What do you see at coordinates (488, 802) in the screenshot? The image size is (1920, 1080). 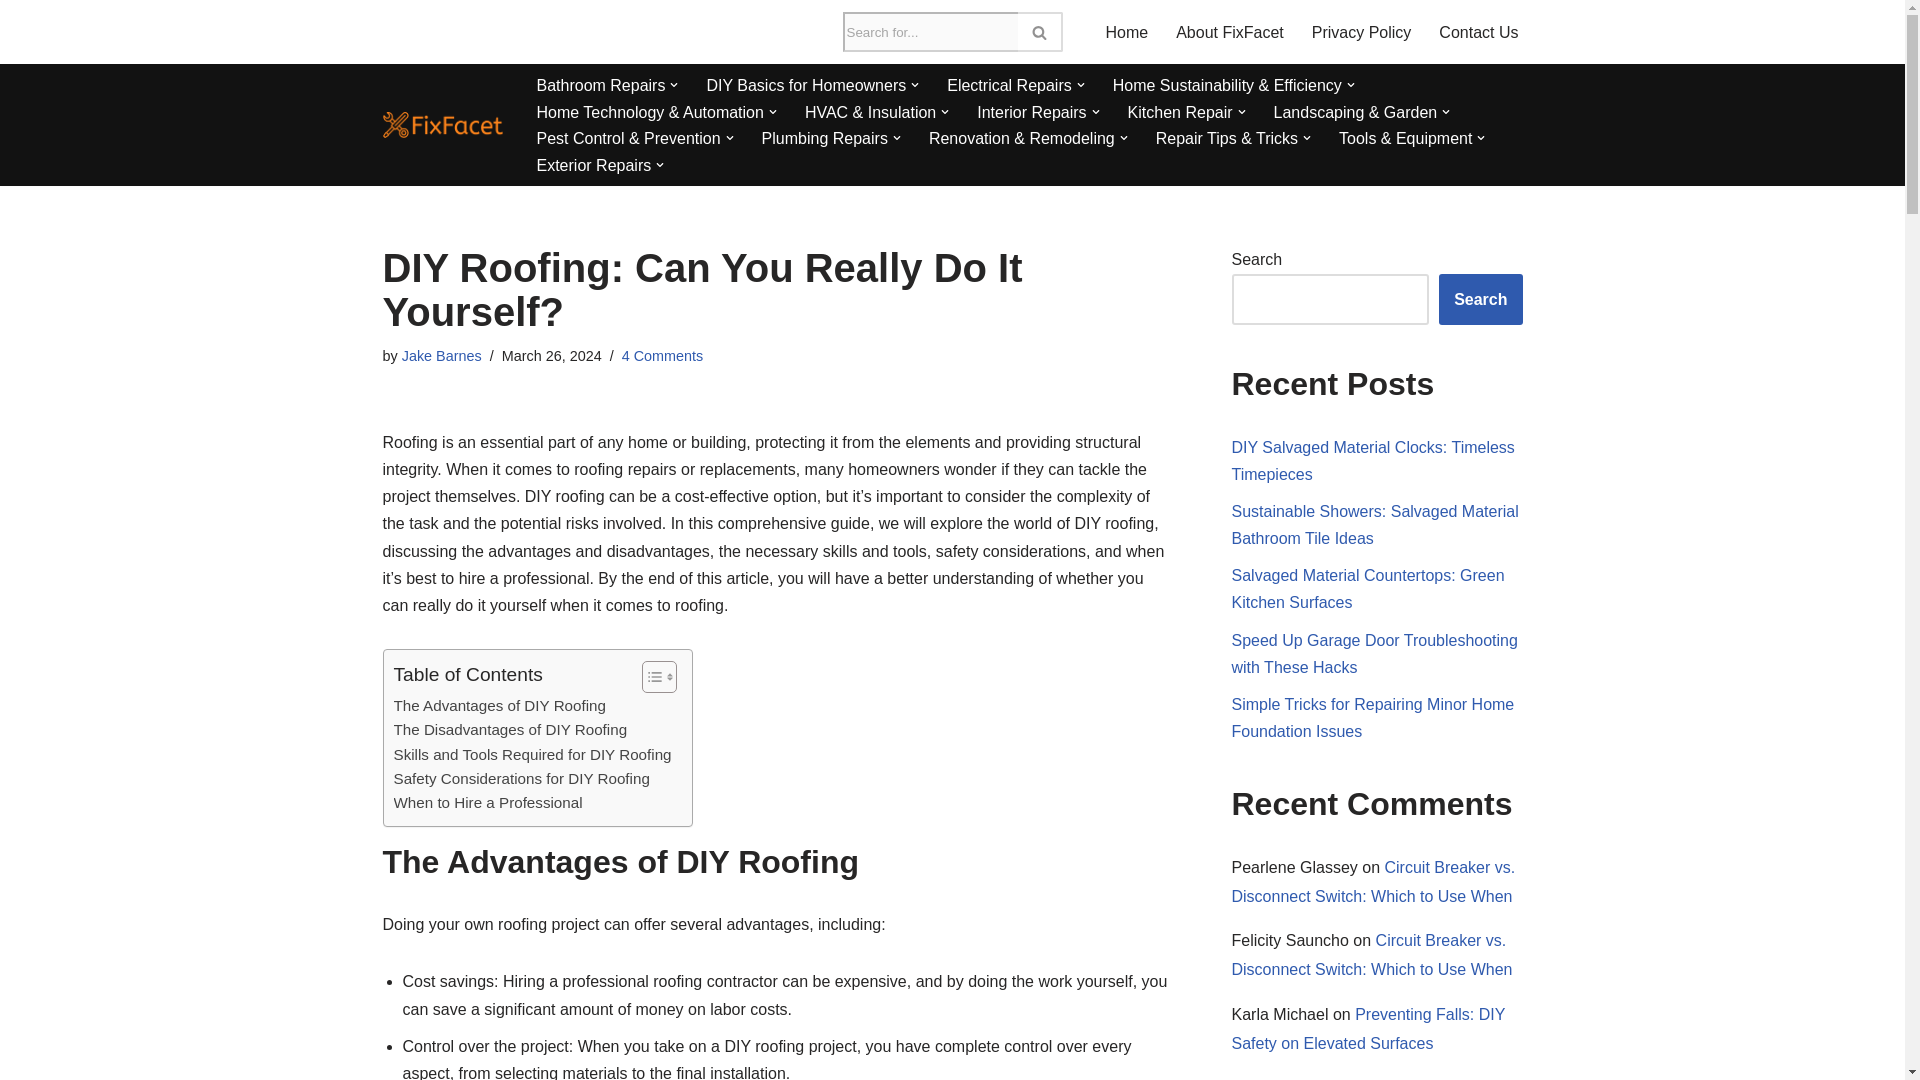 I see `When to Hire a Professional` at bounding box center [488, 802].